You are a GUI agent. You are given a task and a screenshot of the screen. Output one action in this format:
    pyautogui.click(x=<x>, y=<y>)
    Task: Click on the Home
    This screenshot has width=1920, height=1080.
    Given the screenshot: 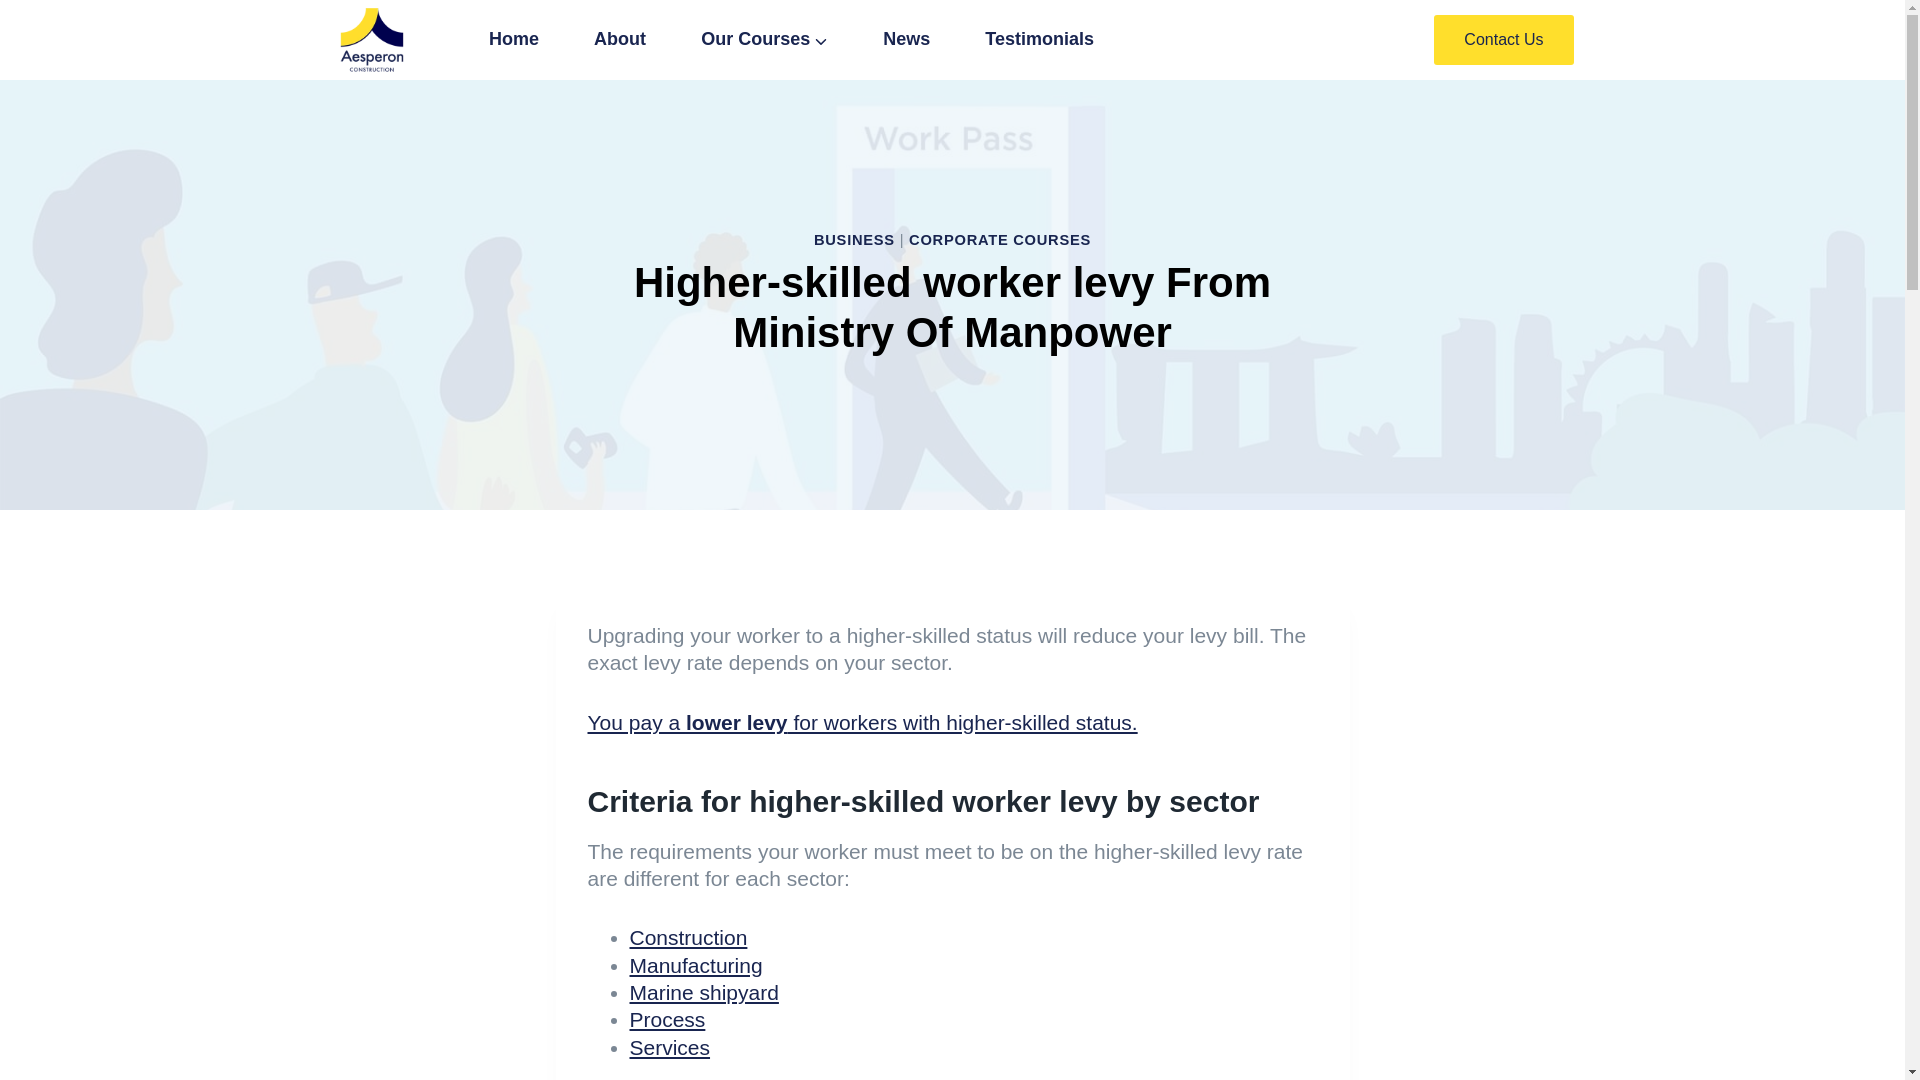 What is the action you would take?
    pyautogui.click(x=514, y=40)
    